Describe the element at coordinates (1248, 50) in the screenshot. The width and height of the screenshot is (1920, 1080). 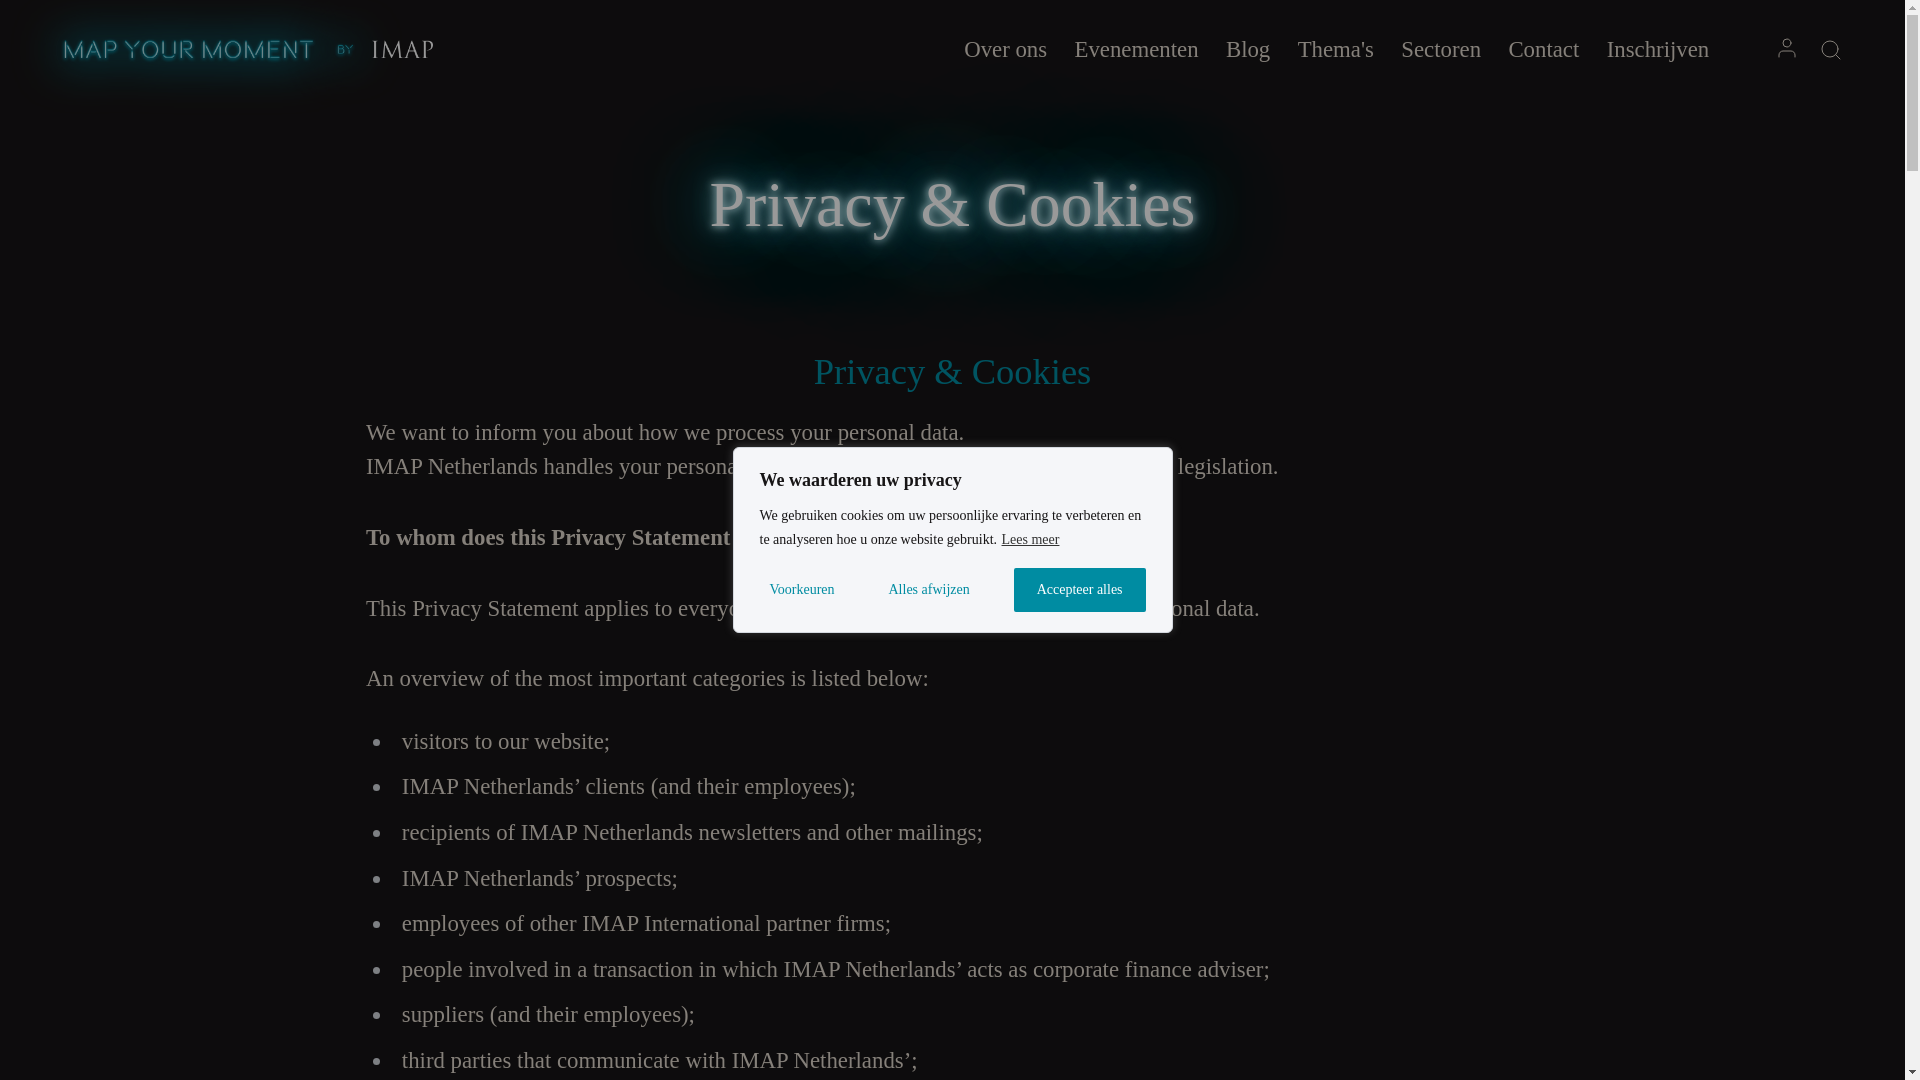
I see `Blog` at that location.